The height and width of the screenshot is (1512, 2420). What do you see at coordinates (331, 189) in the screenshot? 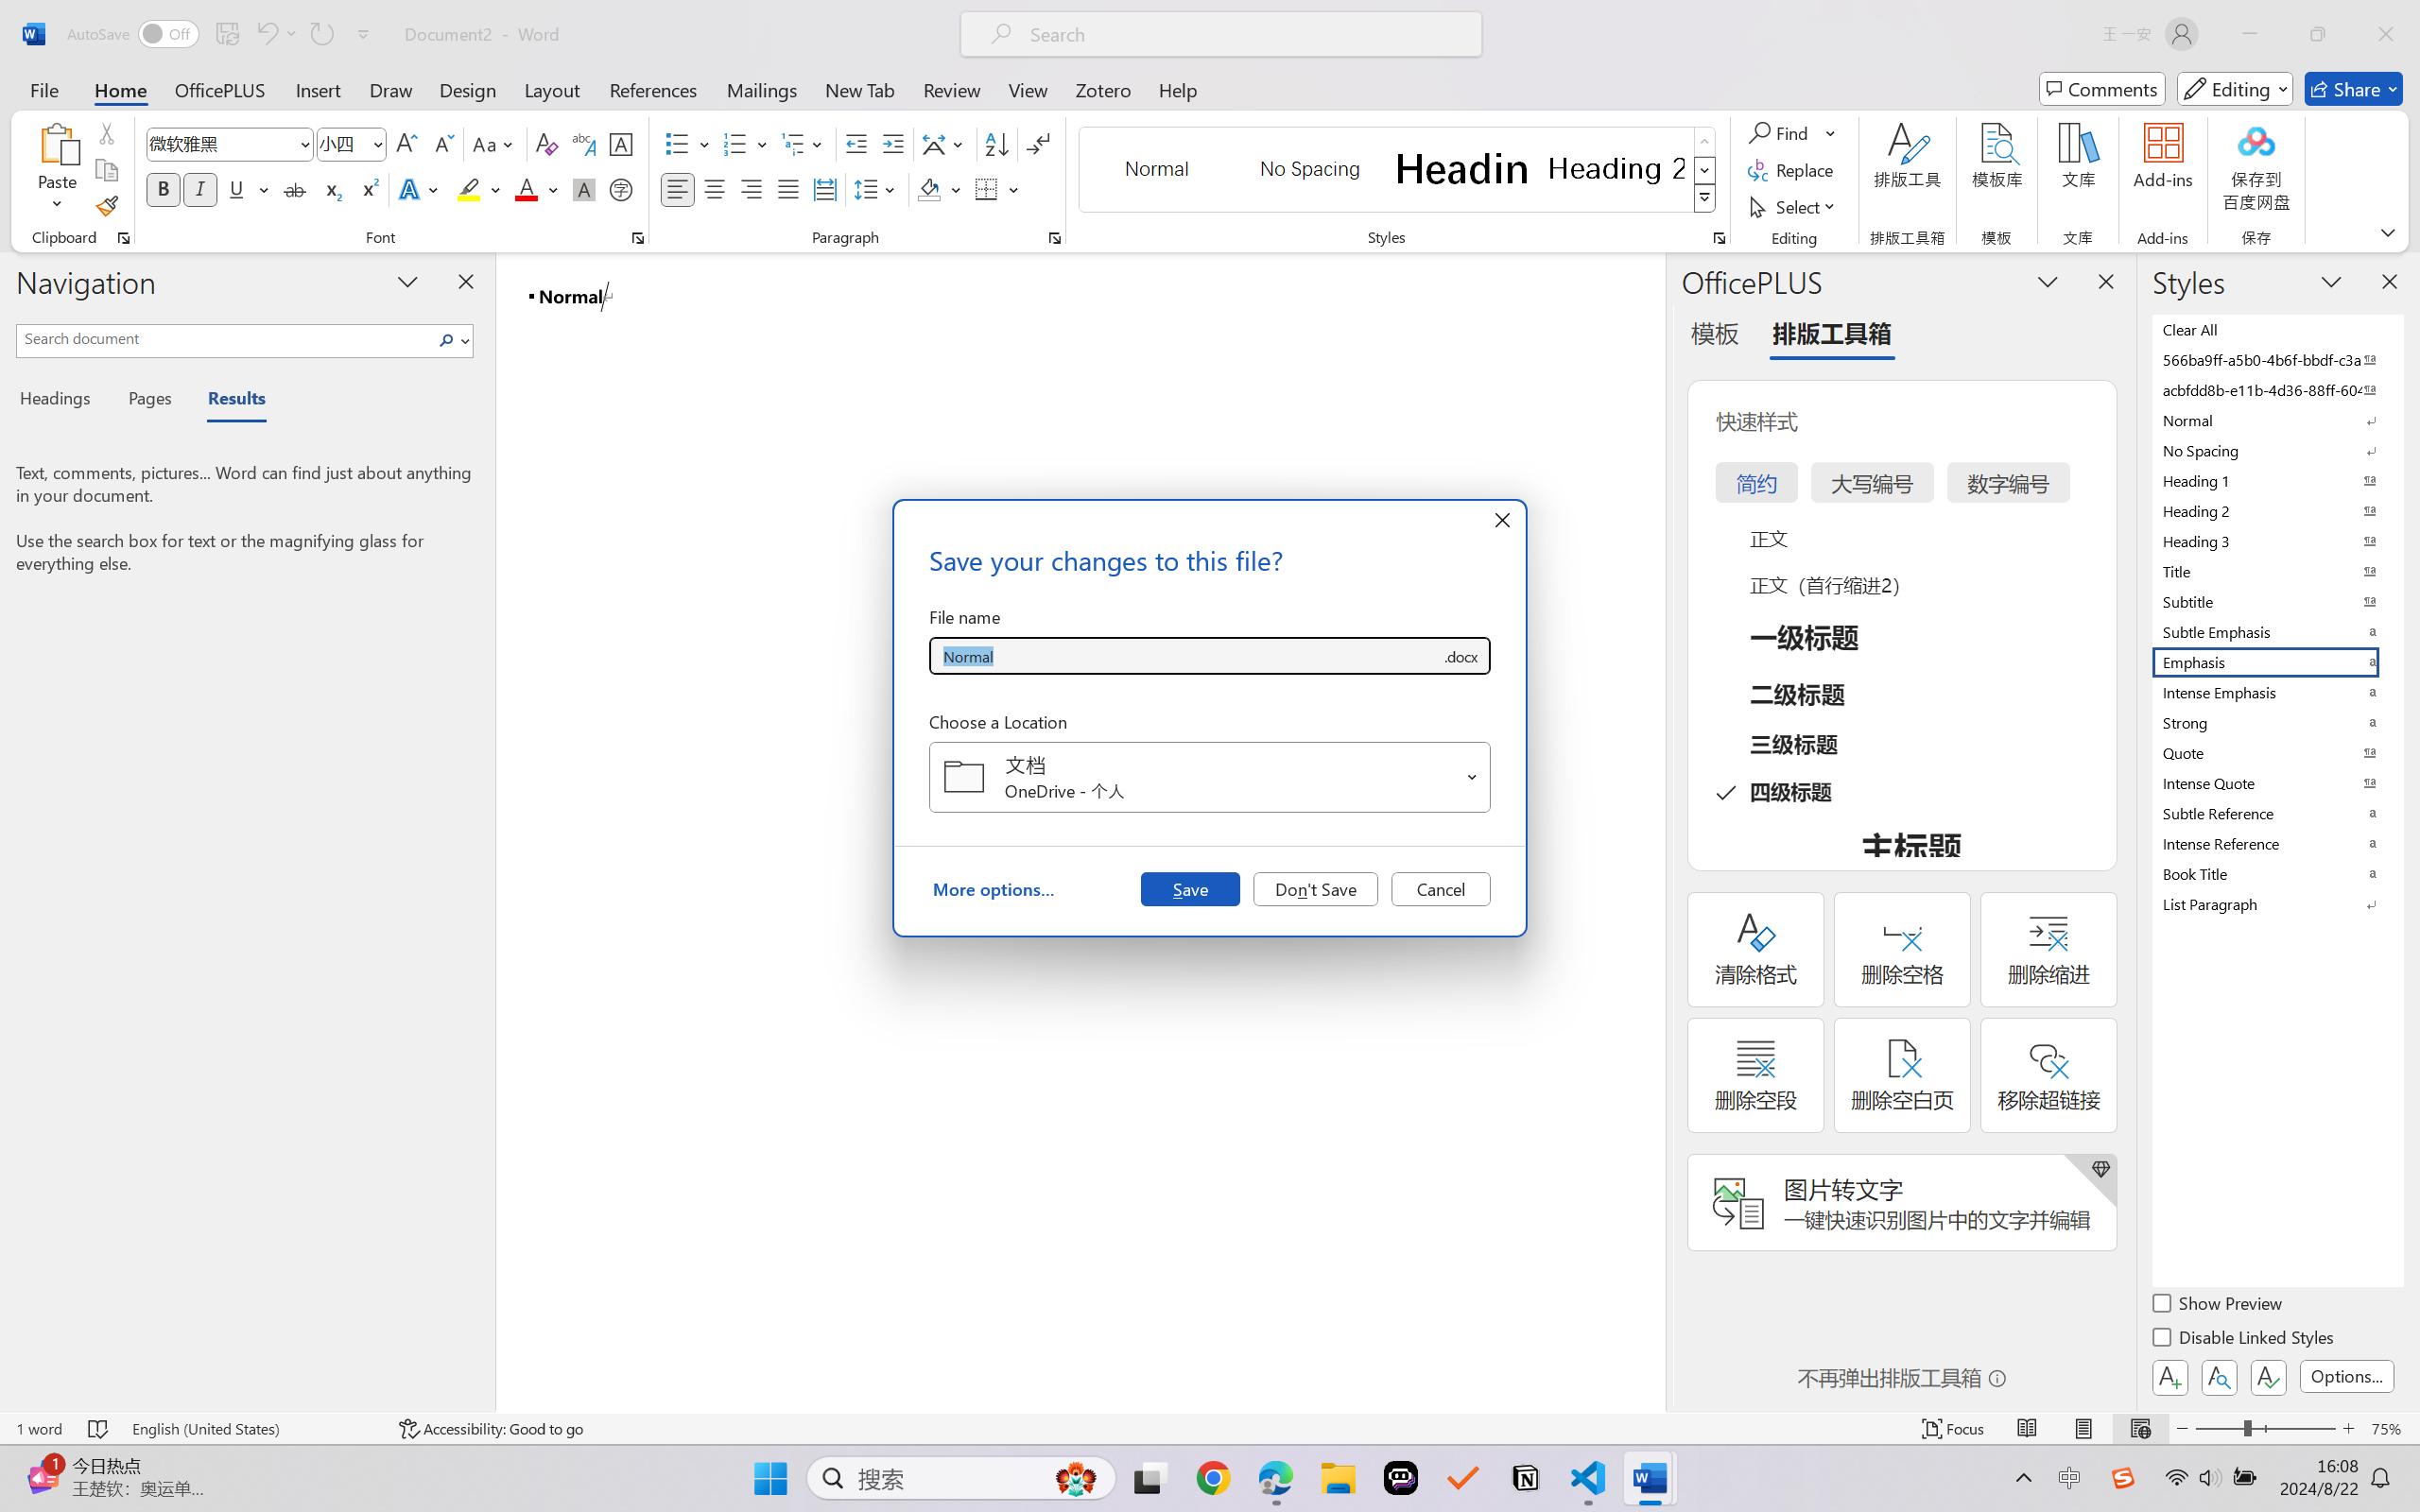
I see `Subscript` at bounding box center [331, 189].